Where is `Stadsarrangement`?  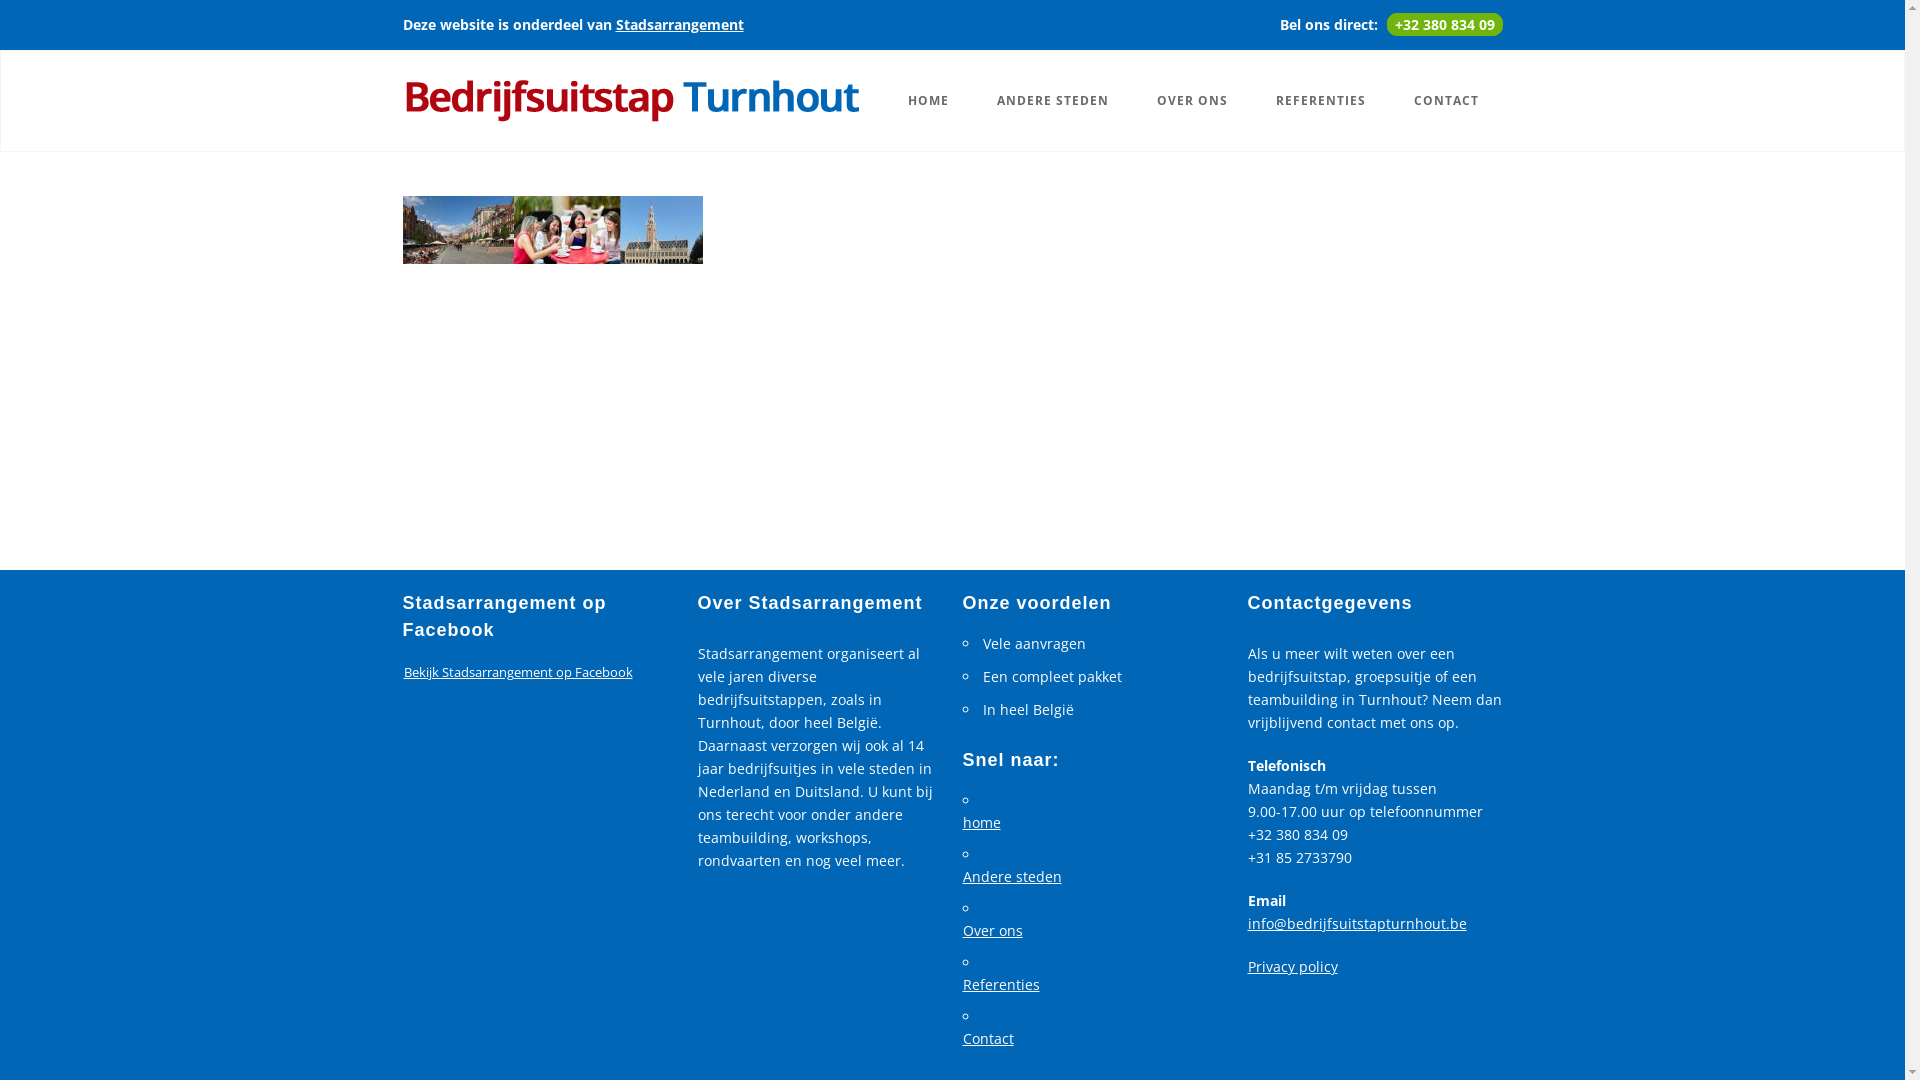
Stadsarrangement is located at coordinates (680, 24).